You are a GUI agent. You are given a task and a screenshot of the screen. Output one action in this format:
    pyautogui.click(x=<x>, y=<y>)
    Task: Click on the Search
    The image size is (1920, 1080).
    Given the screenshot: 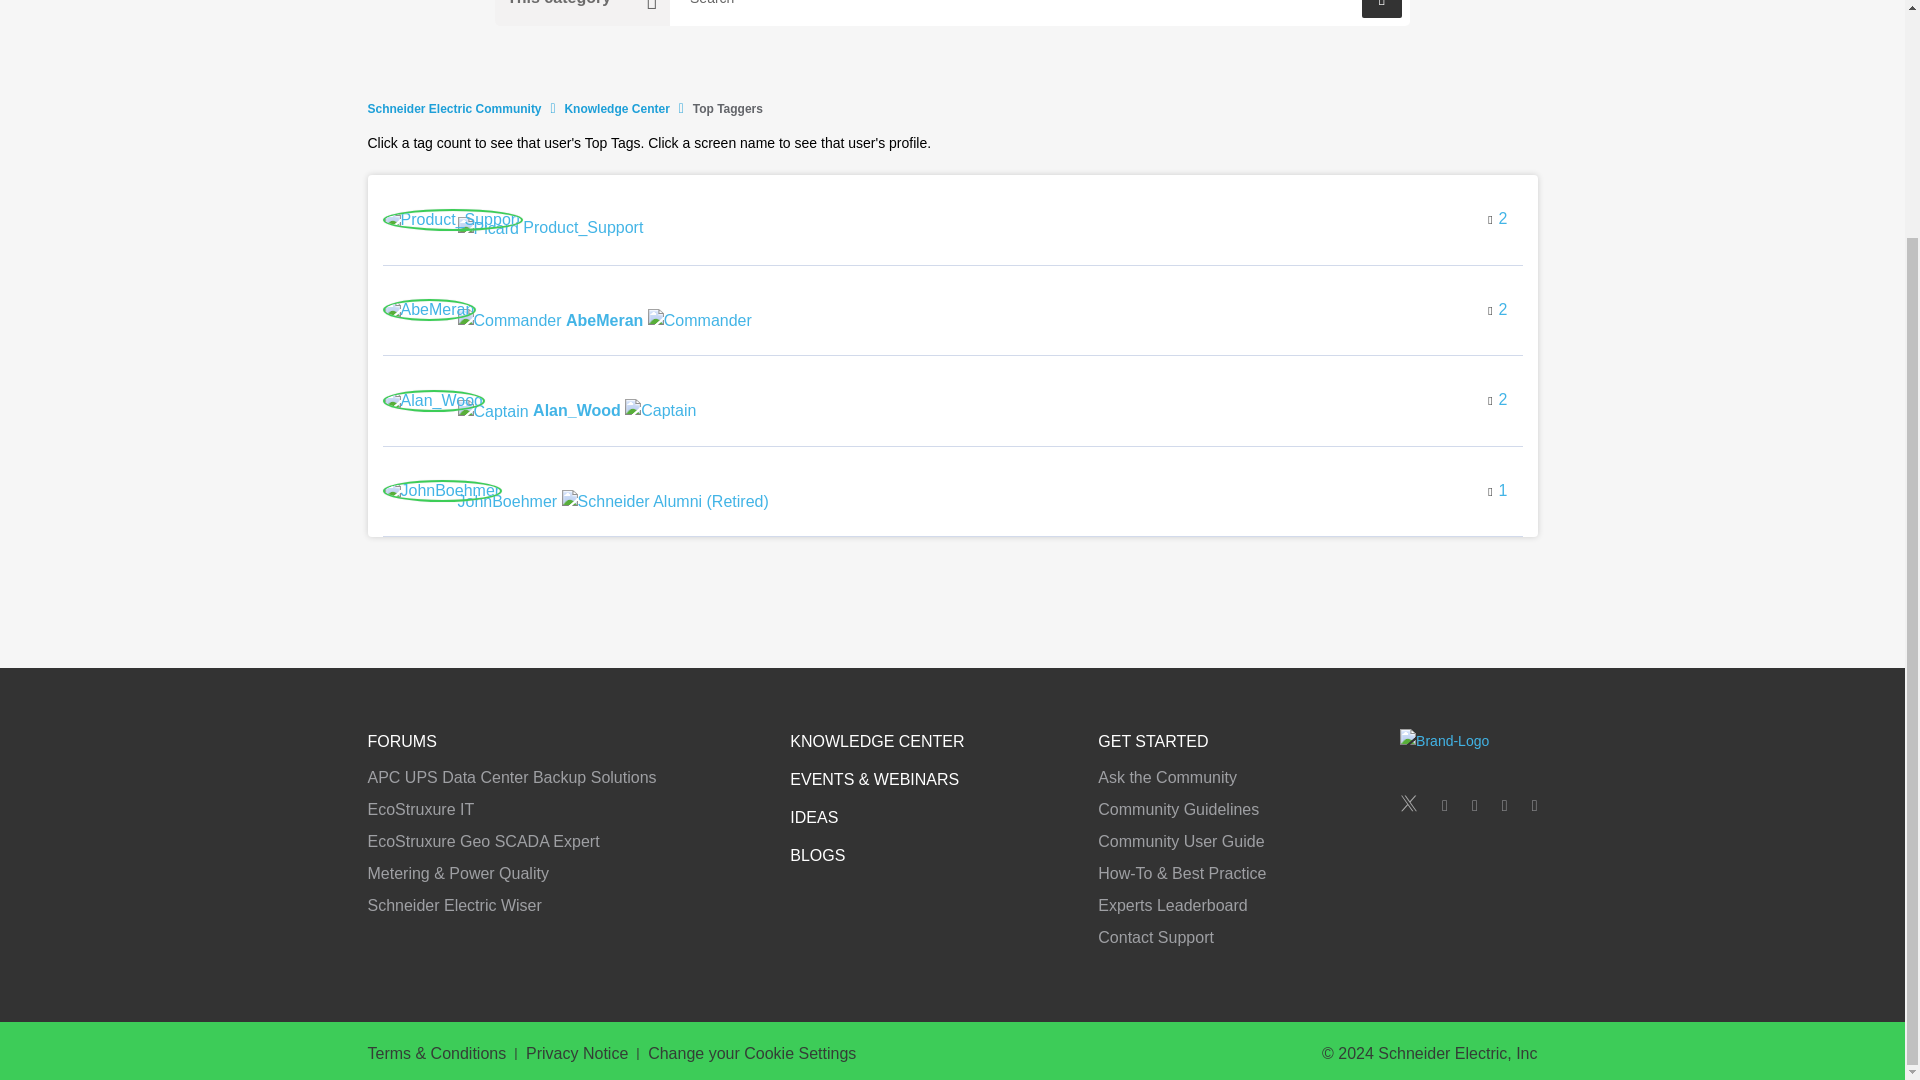 What is the action you would take?
    pyautogui.click(x=1381, y=9)
    